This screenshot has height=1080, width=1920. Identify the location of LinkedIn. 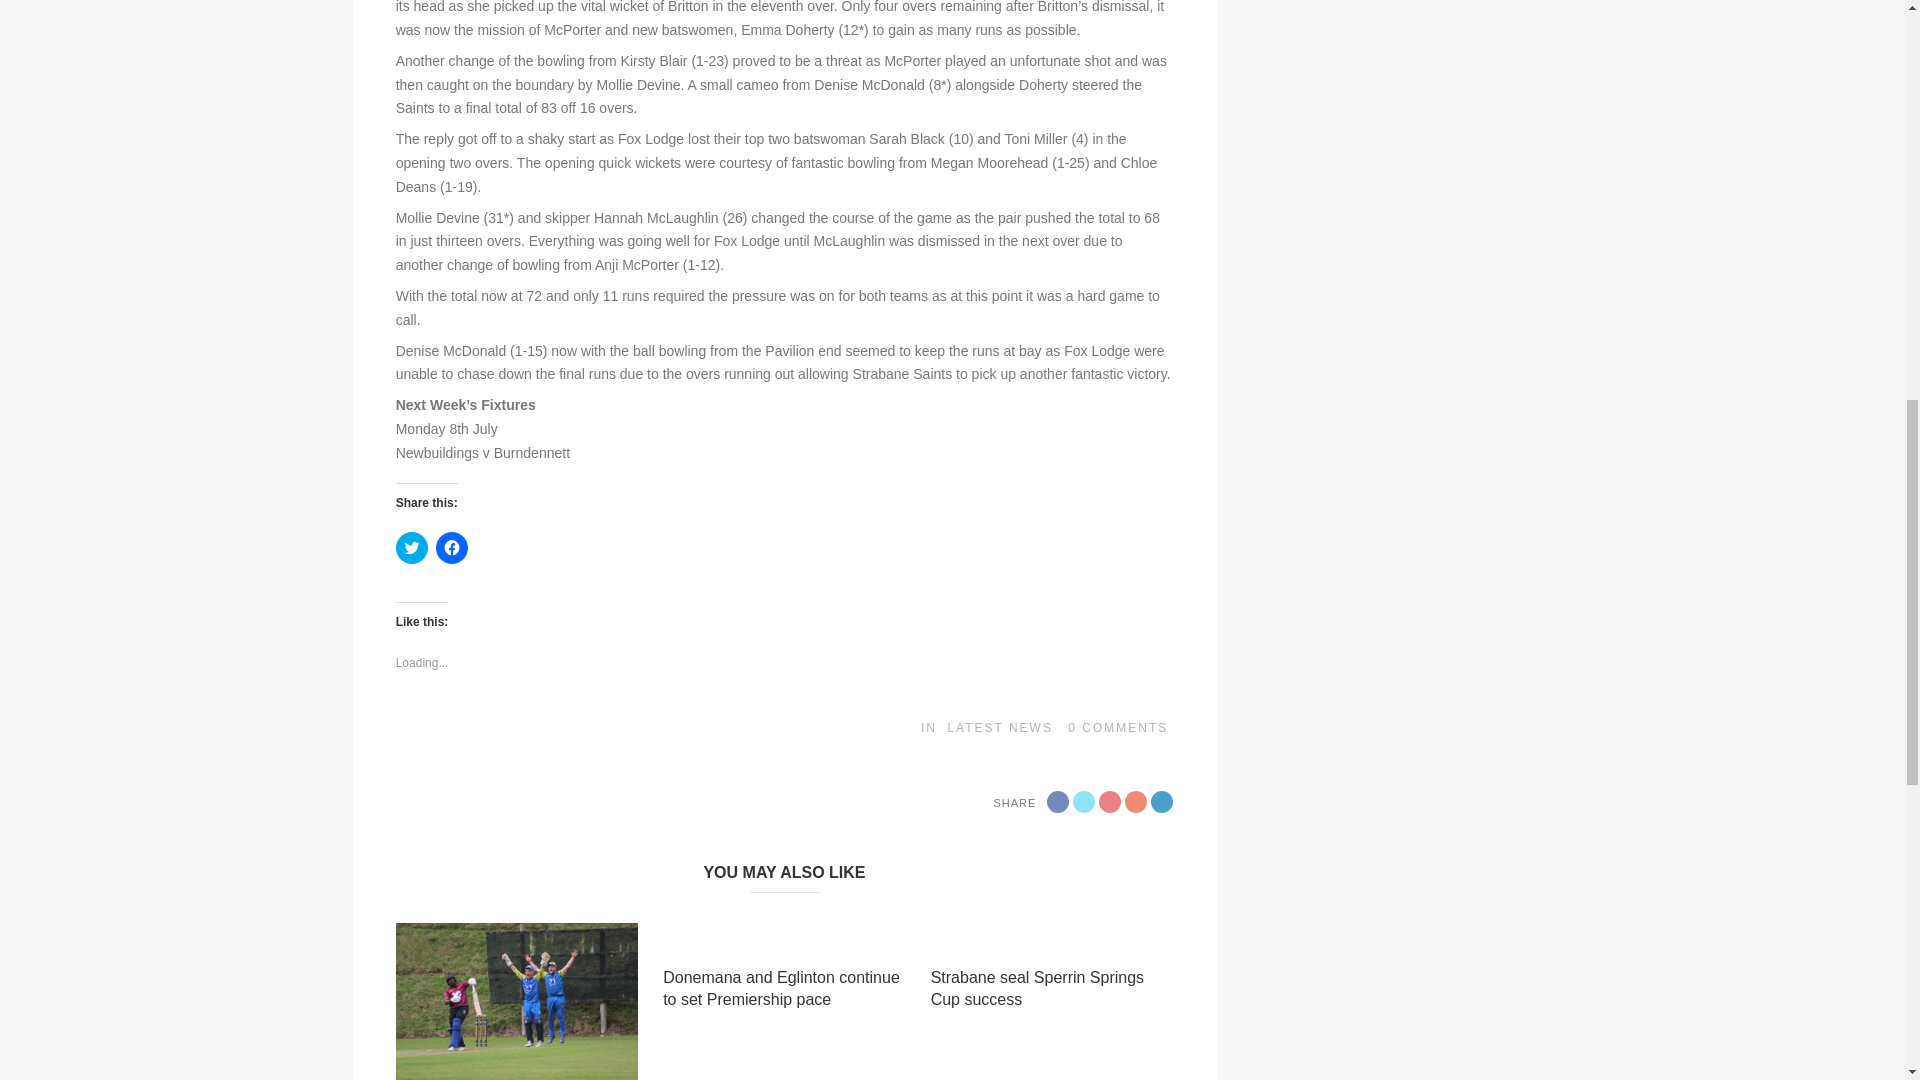
(1162, 802).